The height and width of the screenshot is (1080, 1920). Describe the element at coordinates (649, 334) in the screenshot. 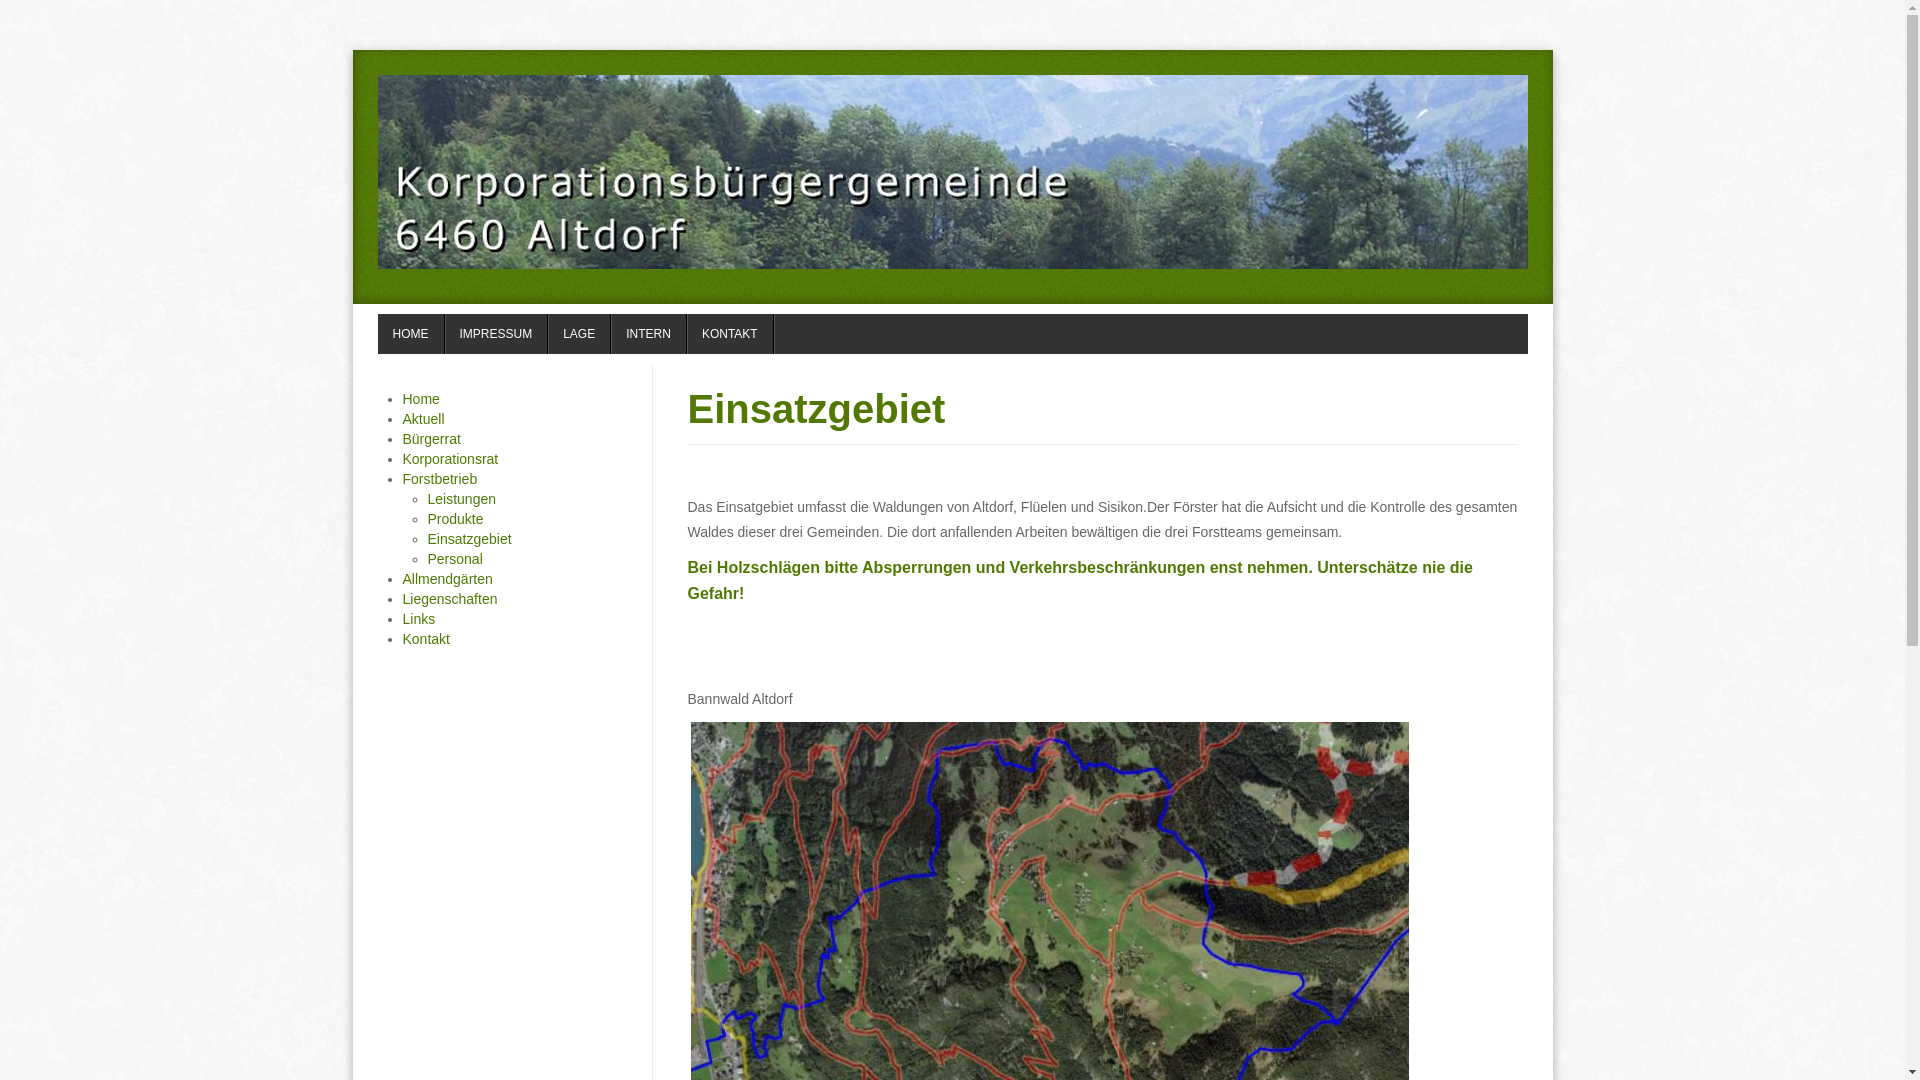

I see `INTERN` at that location.